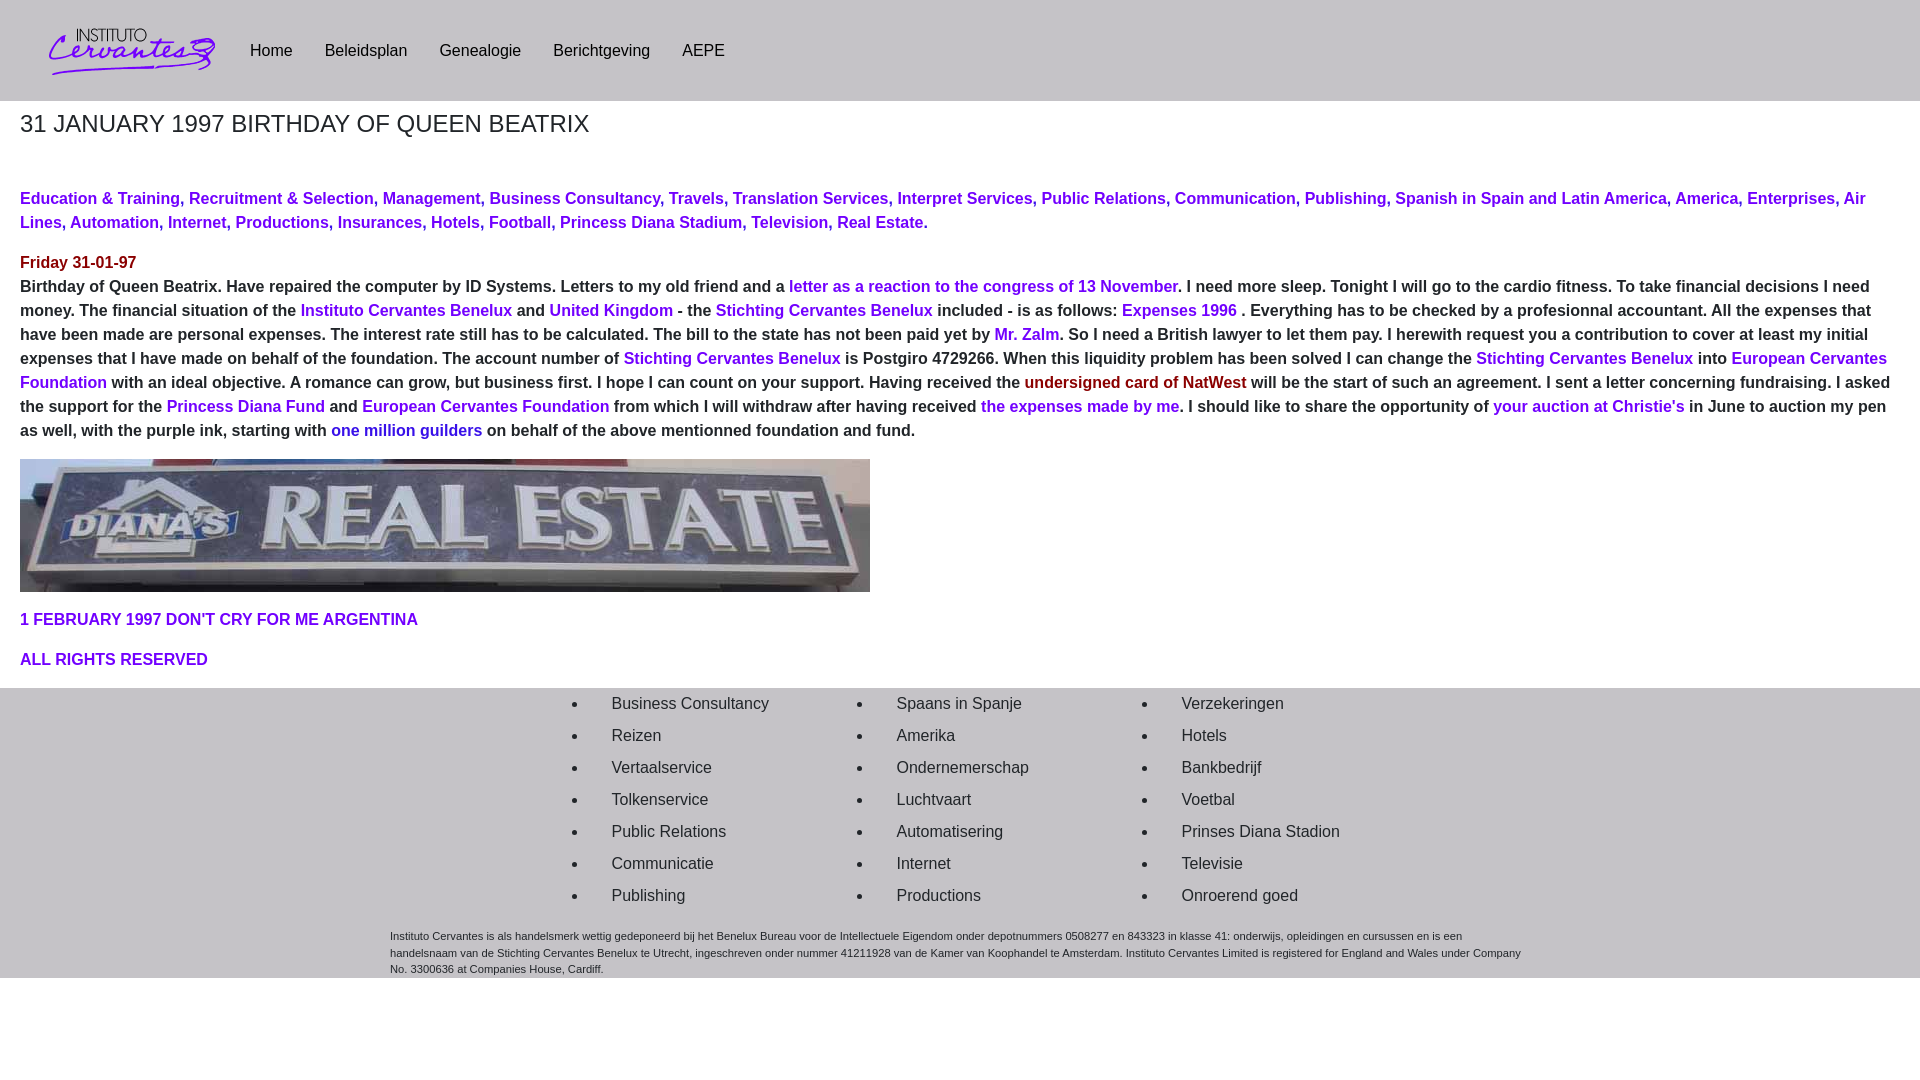 This screenshot has width=1920, height=1080. Describe the element at coordinates (432, 198) in the screenshot. I see `Management` at that location.